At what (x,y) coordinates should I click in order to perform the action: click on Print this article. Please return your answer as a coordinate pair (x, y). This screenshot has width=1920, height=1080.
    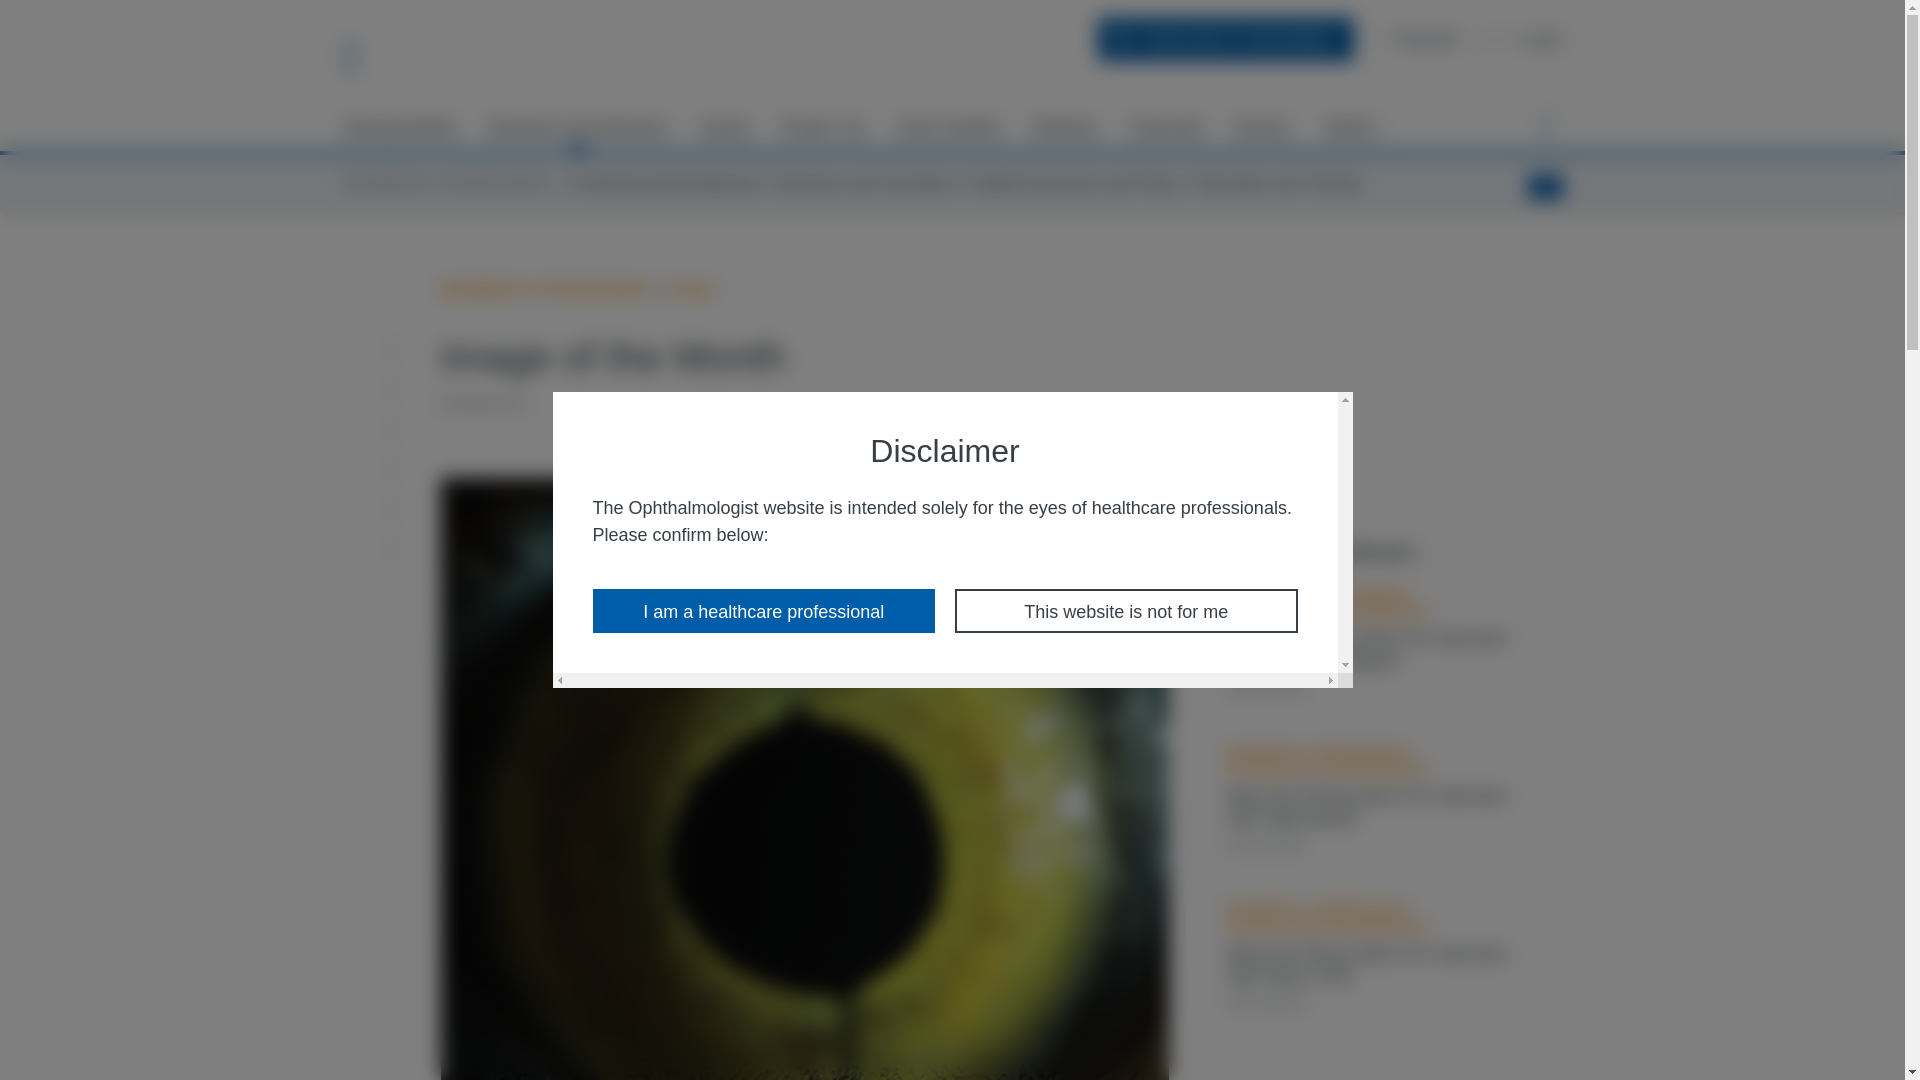
    Looking at the image, I should click on (399, 549).